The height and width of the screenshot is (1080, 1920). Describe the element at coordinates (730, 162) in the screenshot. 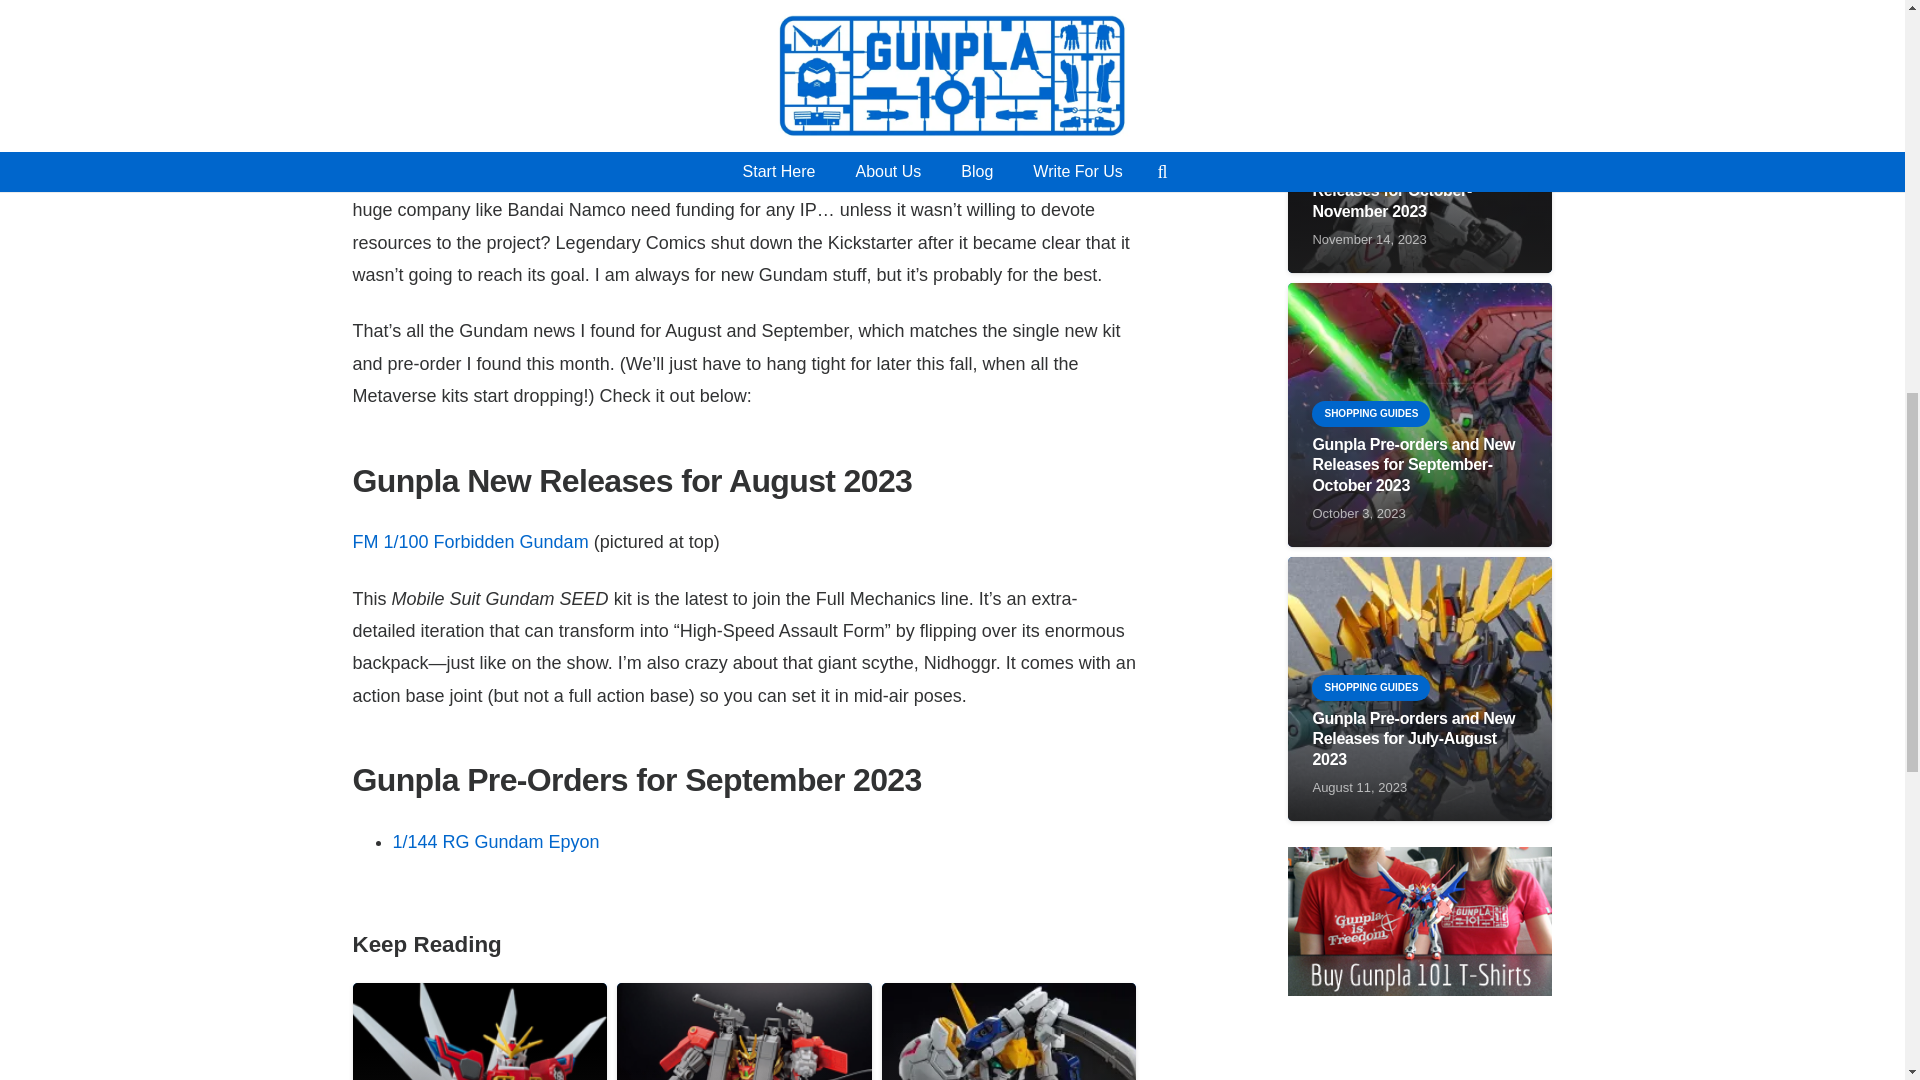

I see `a Kickstarter to fund Gundam Breaker Battlogue: New Build` at that location.